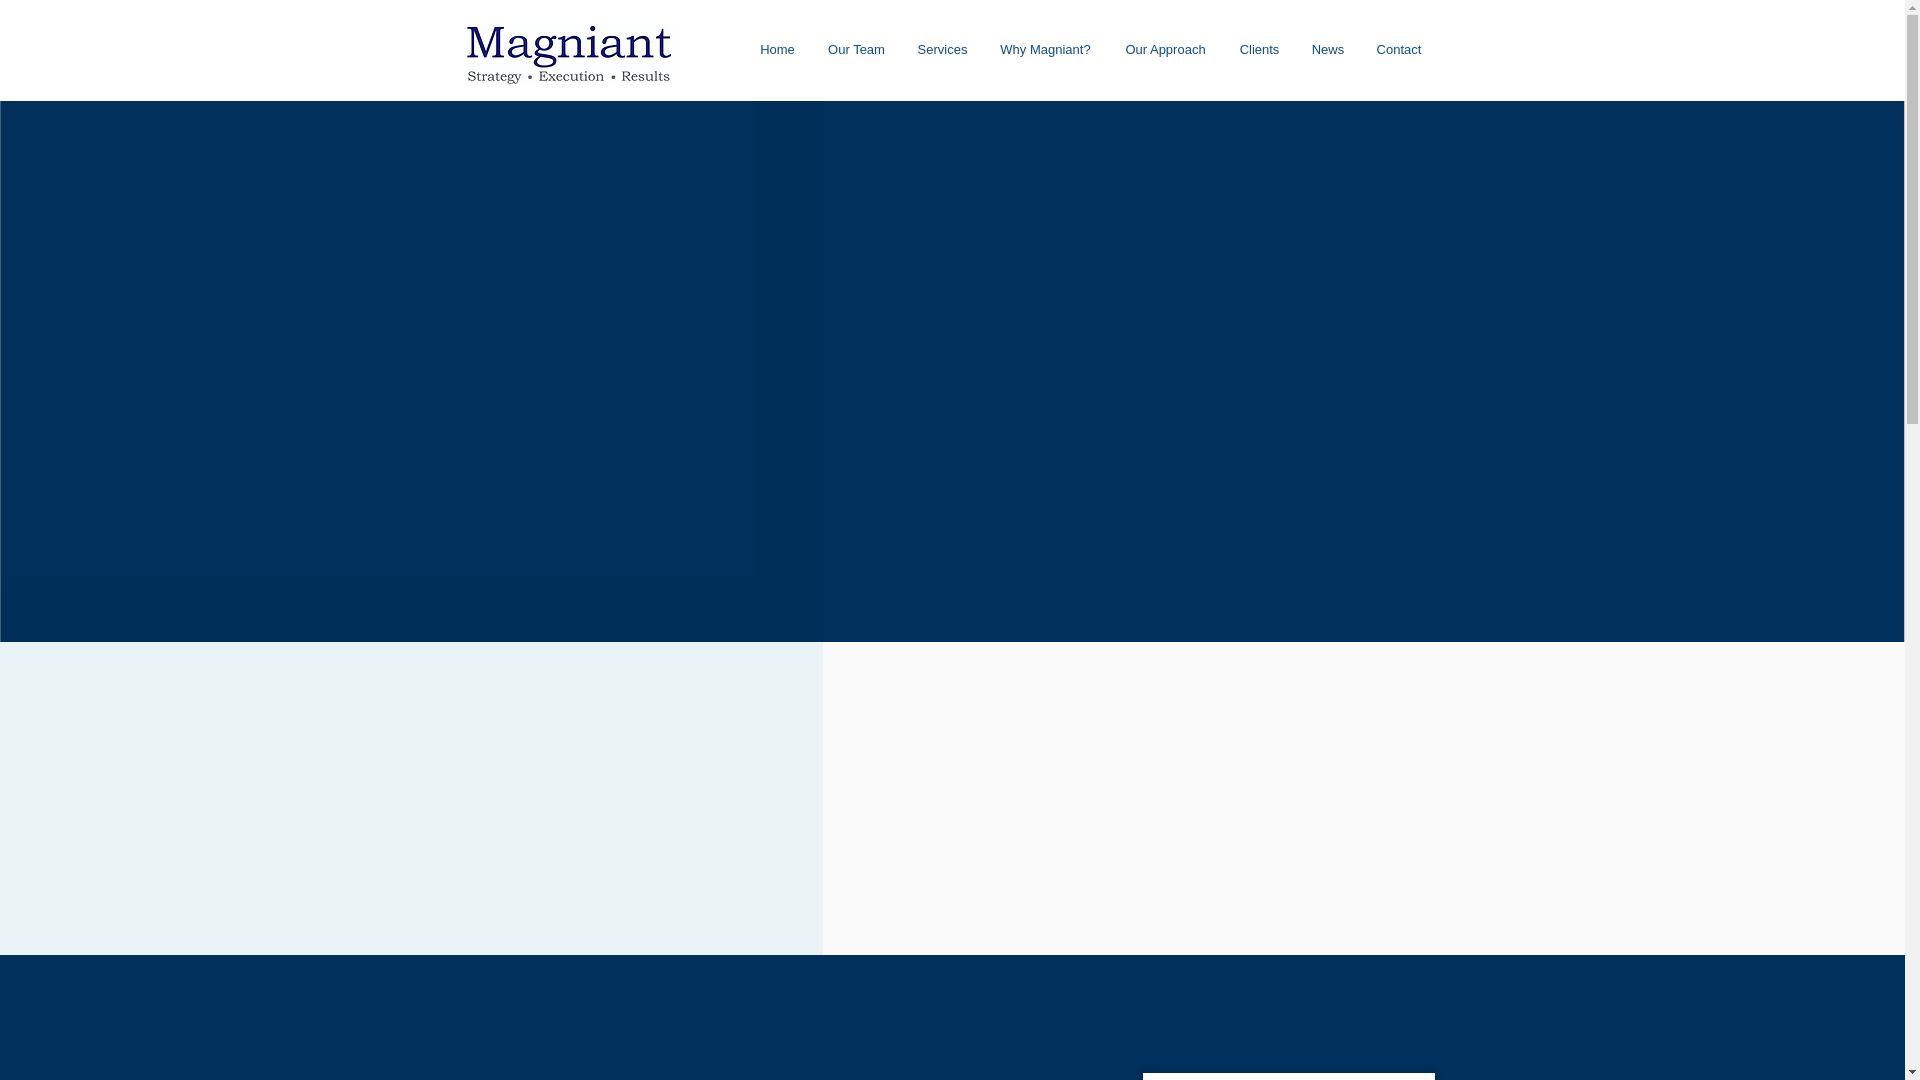 Image resolution: width=1920 pixels, height=1080 pixels. What do you see at coordinates (942, 49) in the screenshot?
I see `Services` at bounding box center [942, 49].